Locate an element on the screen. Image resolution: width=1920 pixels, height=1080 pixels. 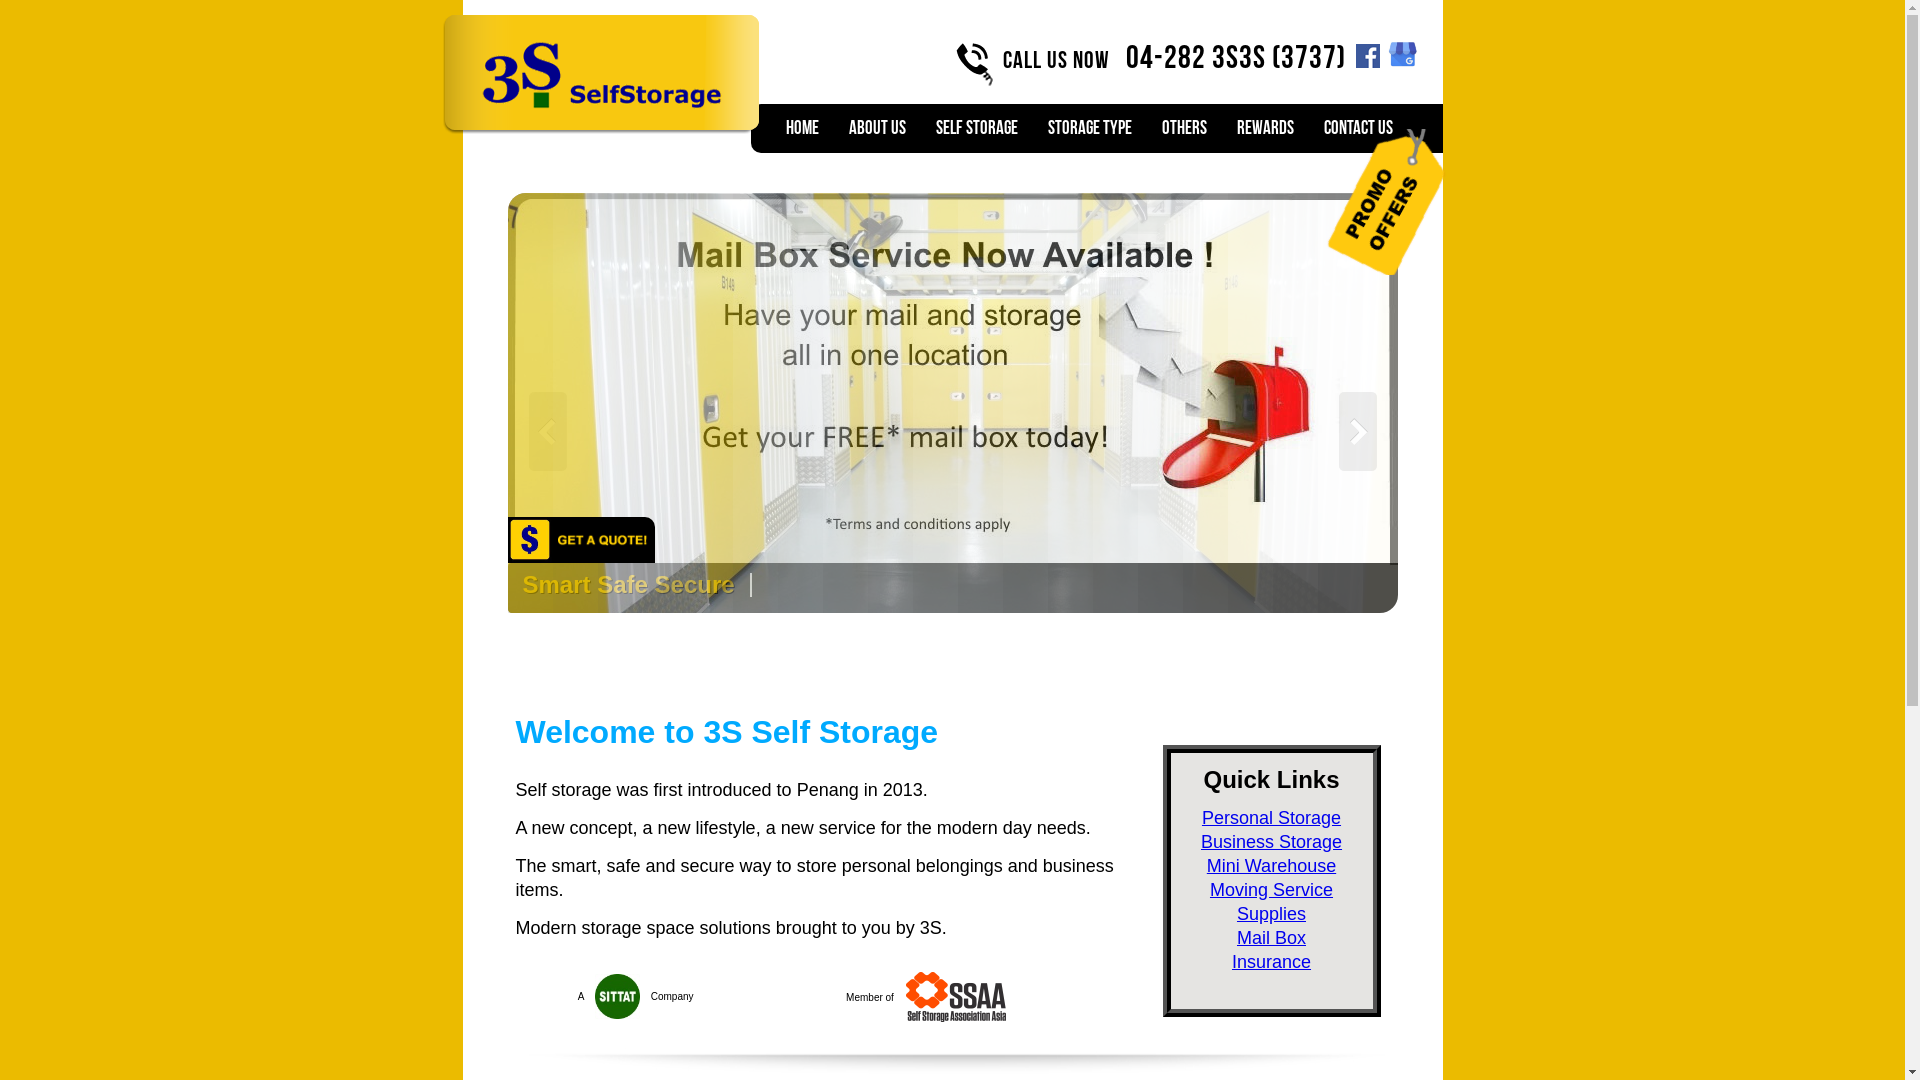
CONTACT US is located at coordinates (1358, 128).